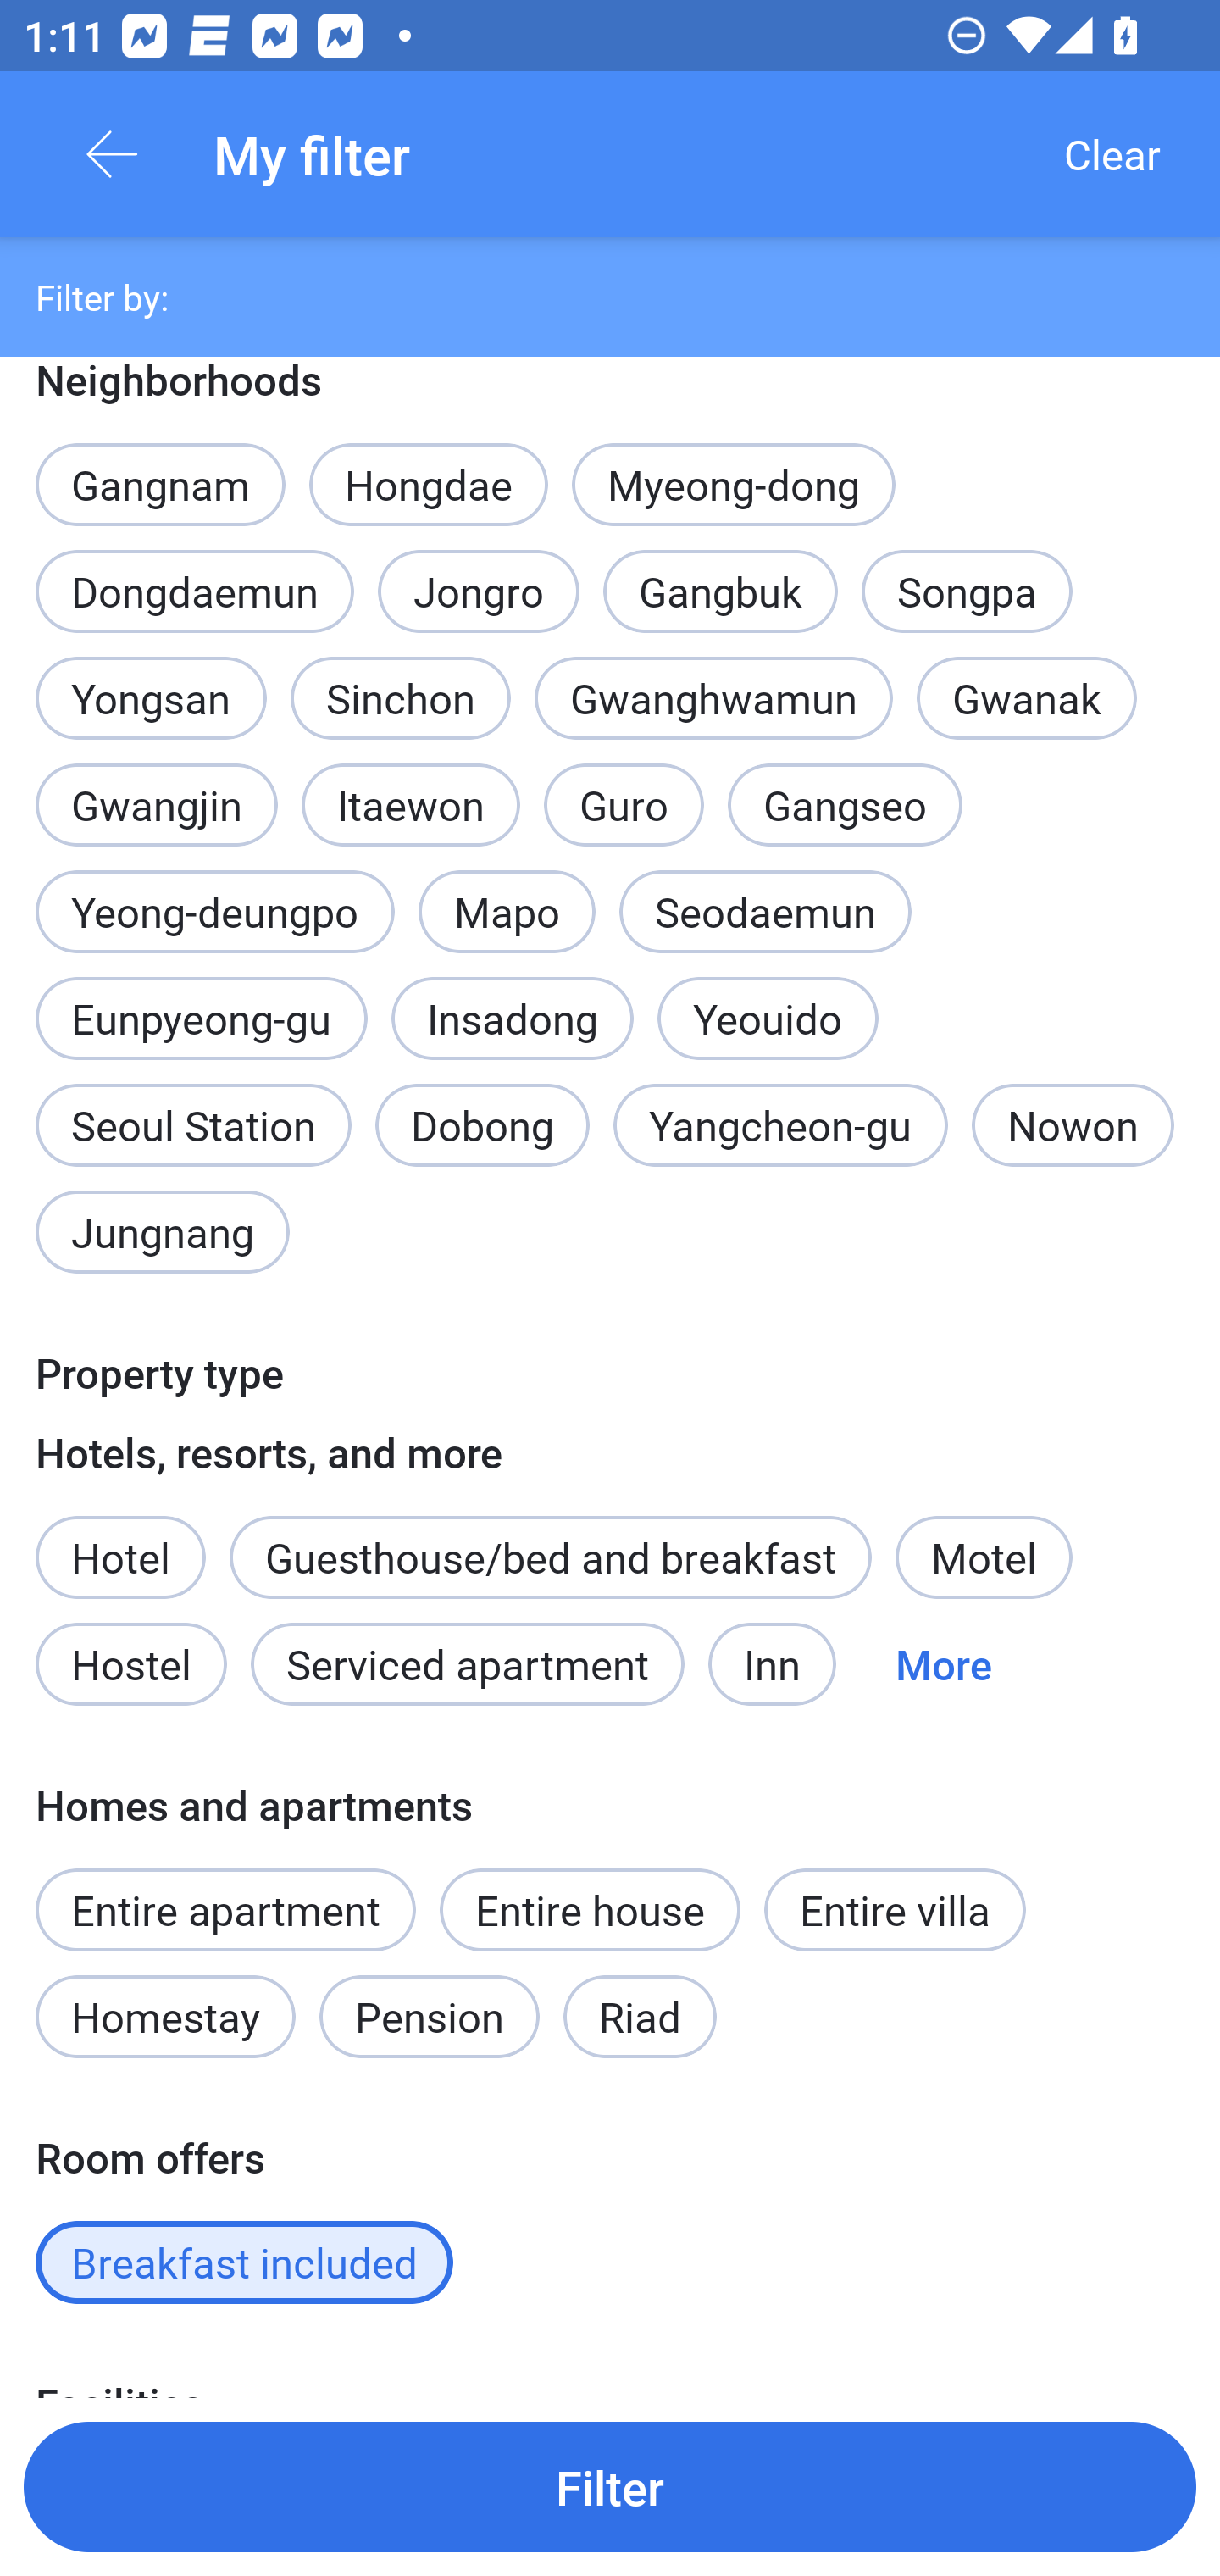 This screenshot has width=1220, height=2576. Describe the element at coordinates (720, 573) in the screenshot. I see `Gangbuk` at that location.